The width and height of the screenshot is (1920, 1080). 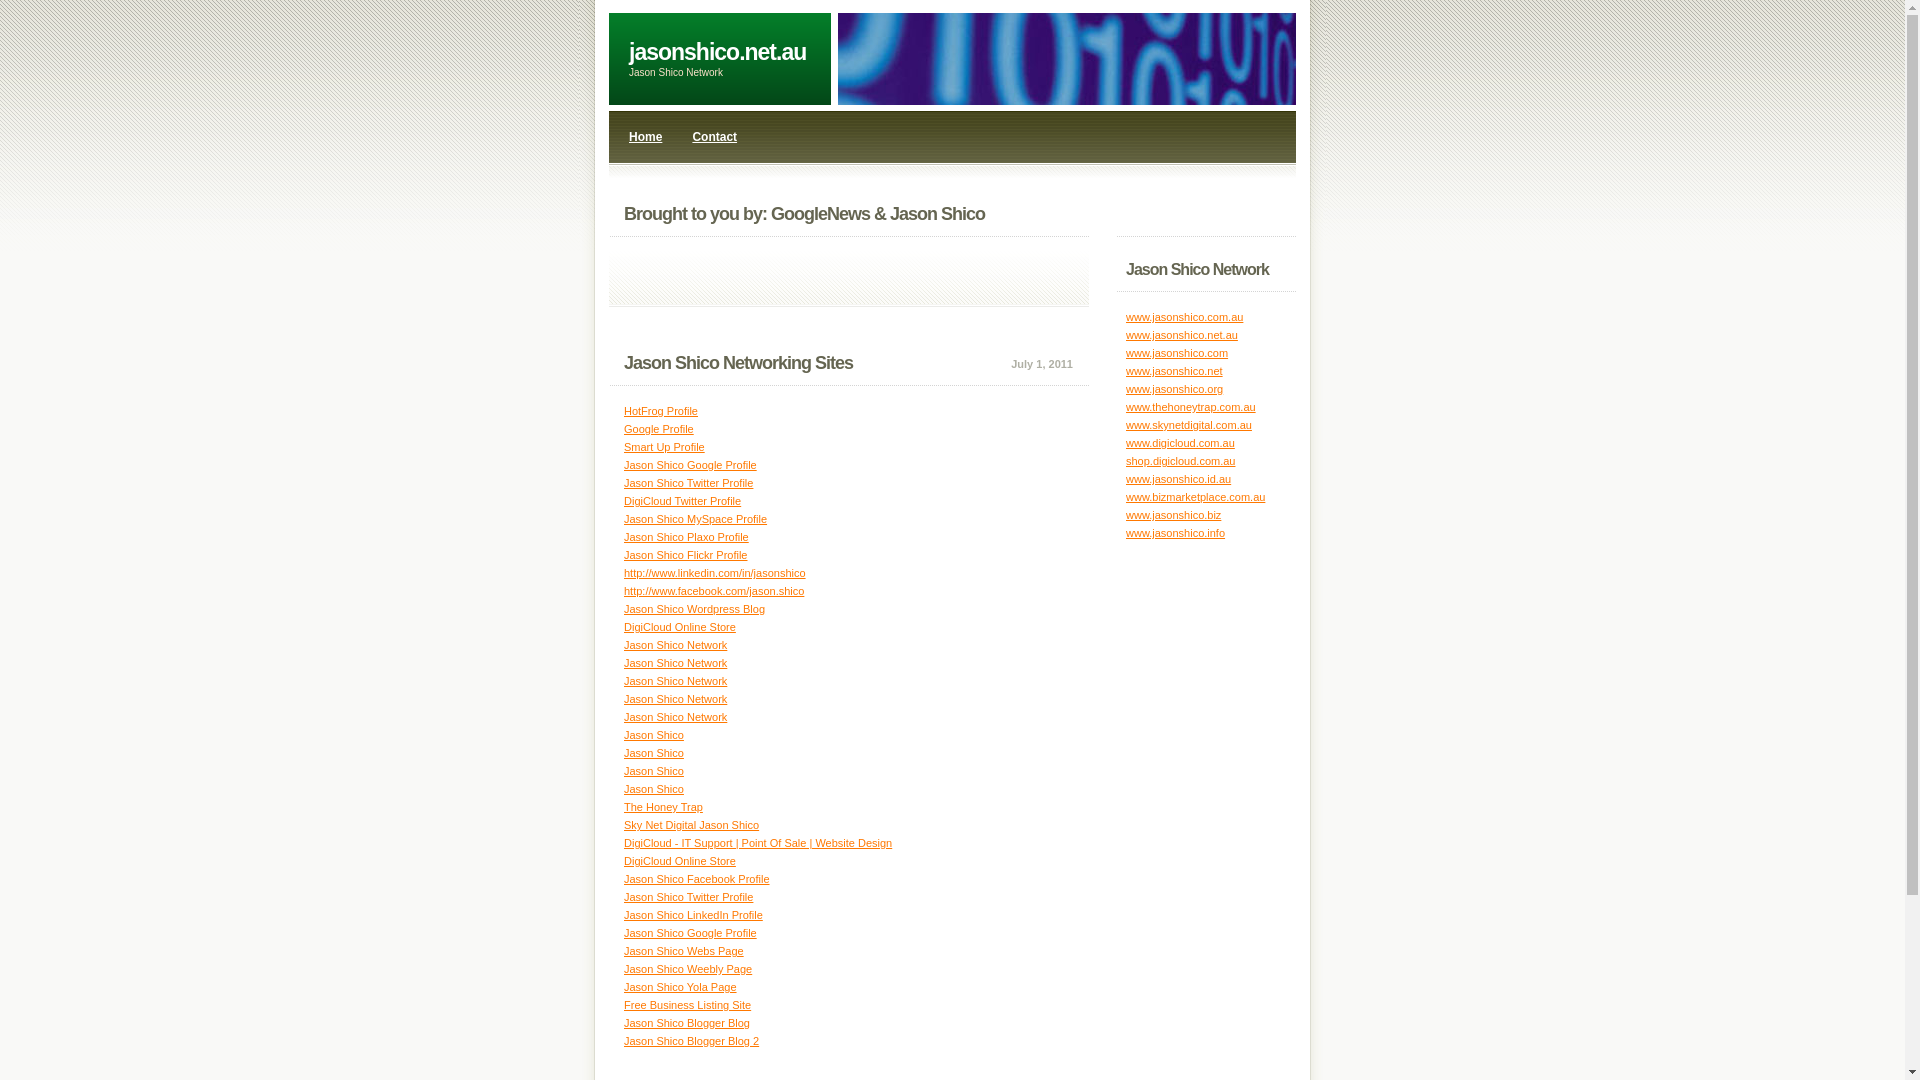 I want to click on www.jasonshico.org, so click(x=1174, y=389).